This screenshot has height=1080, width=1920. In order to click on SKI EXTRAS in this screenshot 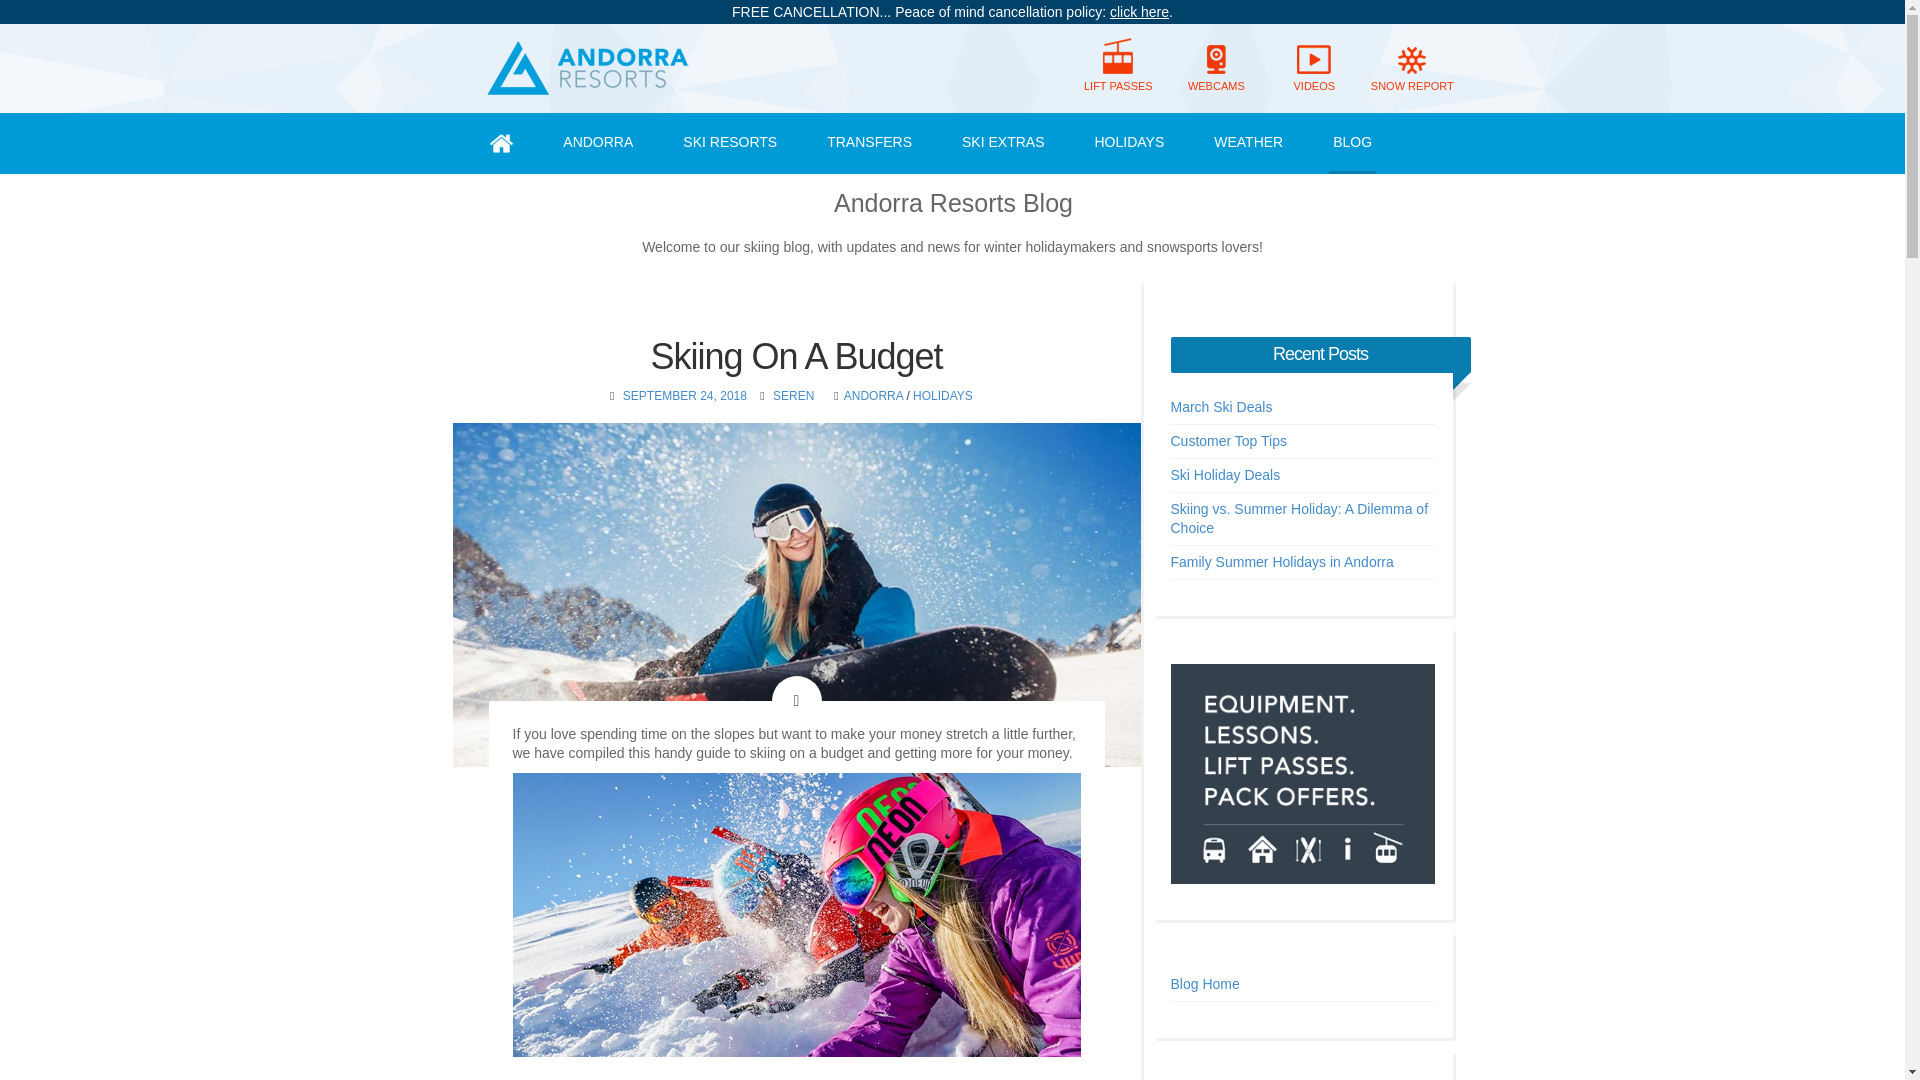, I will do `click(1003, 143)`.